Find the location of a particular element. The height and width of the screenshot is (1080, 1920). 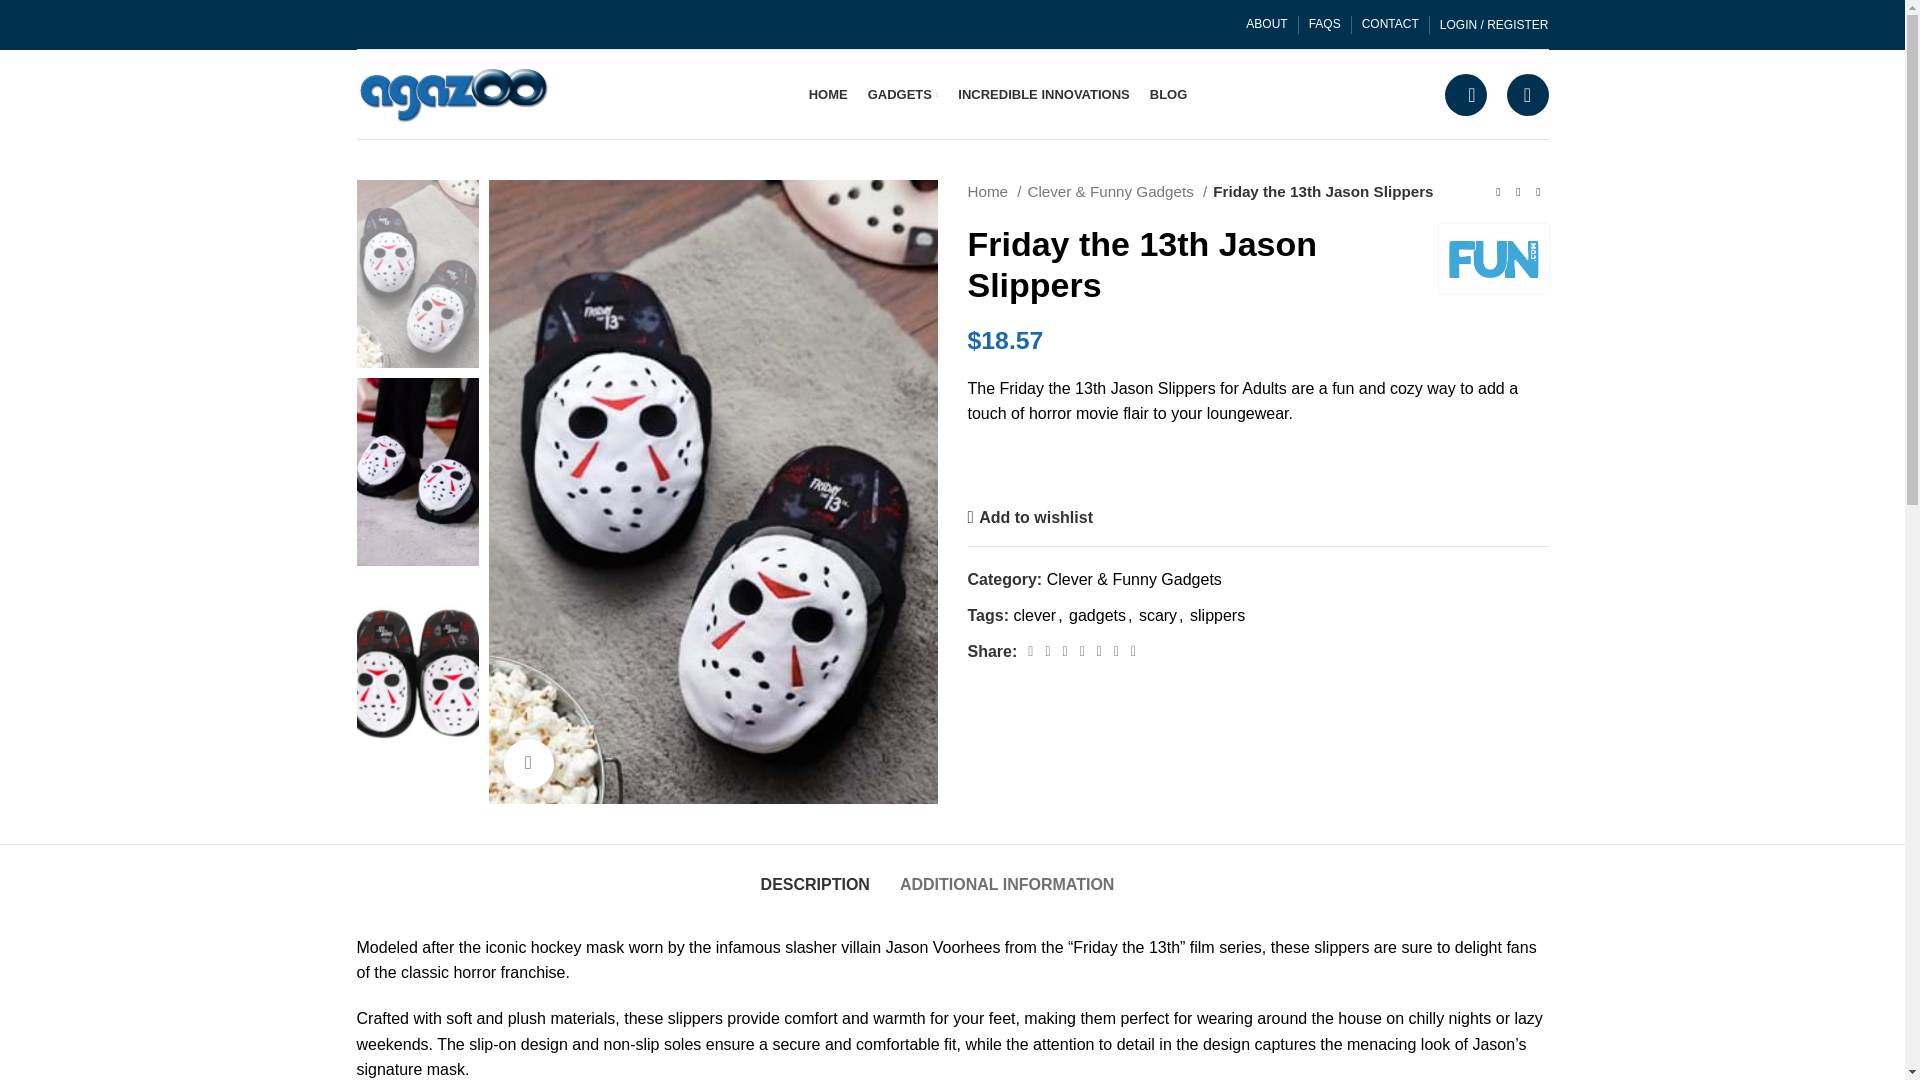

My Wishlist is located at coordinates (1526, 94).